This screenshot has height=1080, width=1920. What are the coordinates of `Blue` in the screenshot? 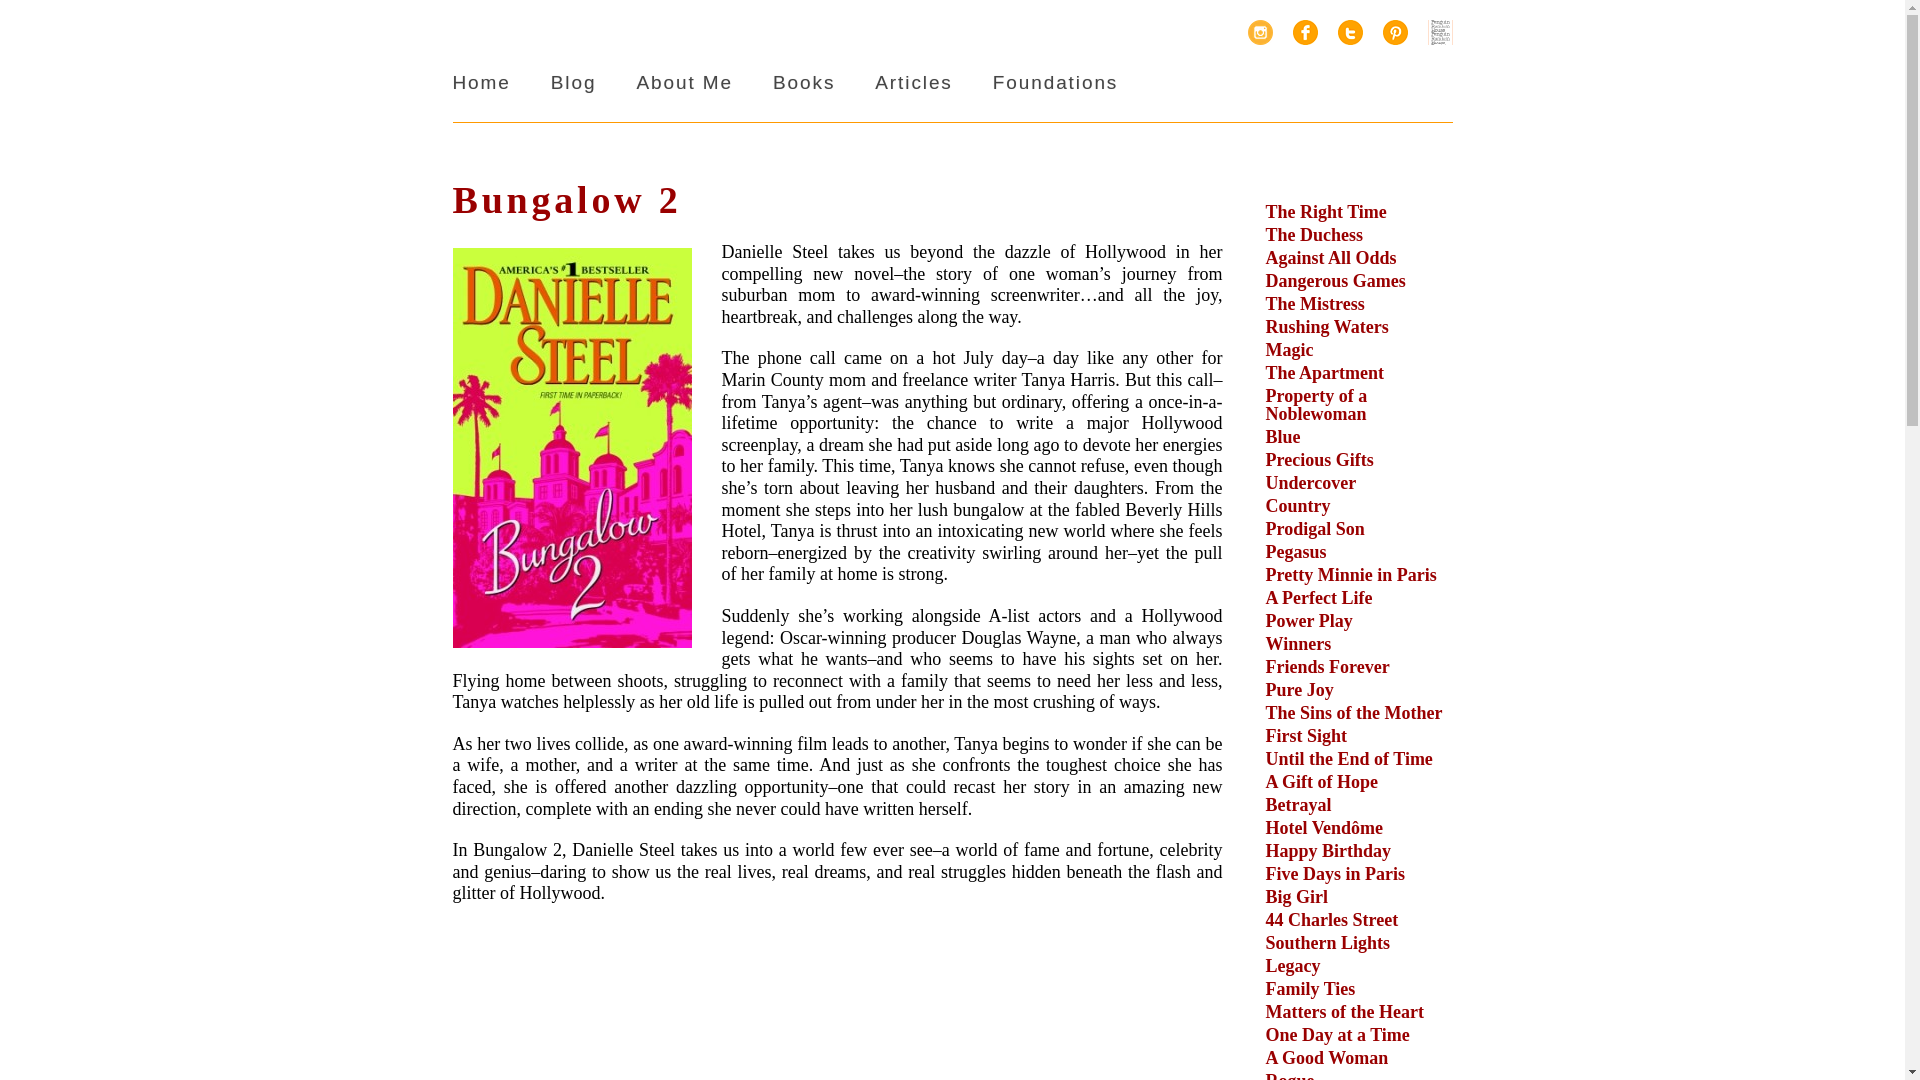 It's located at (1283, 436).